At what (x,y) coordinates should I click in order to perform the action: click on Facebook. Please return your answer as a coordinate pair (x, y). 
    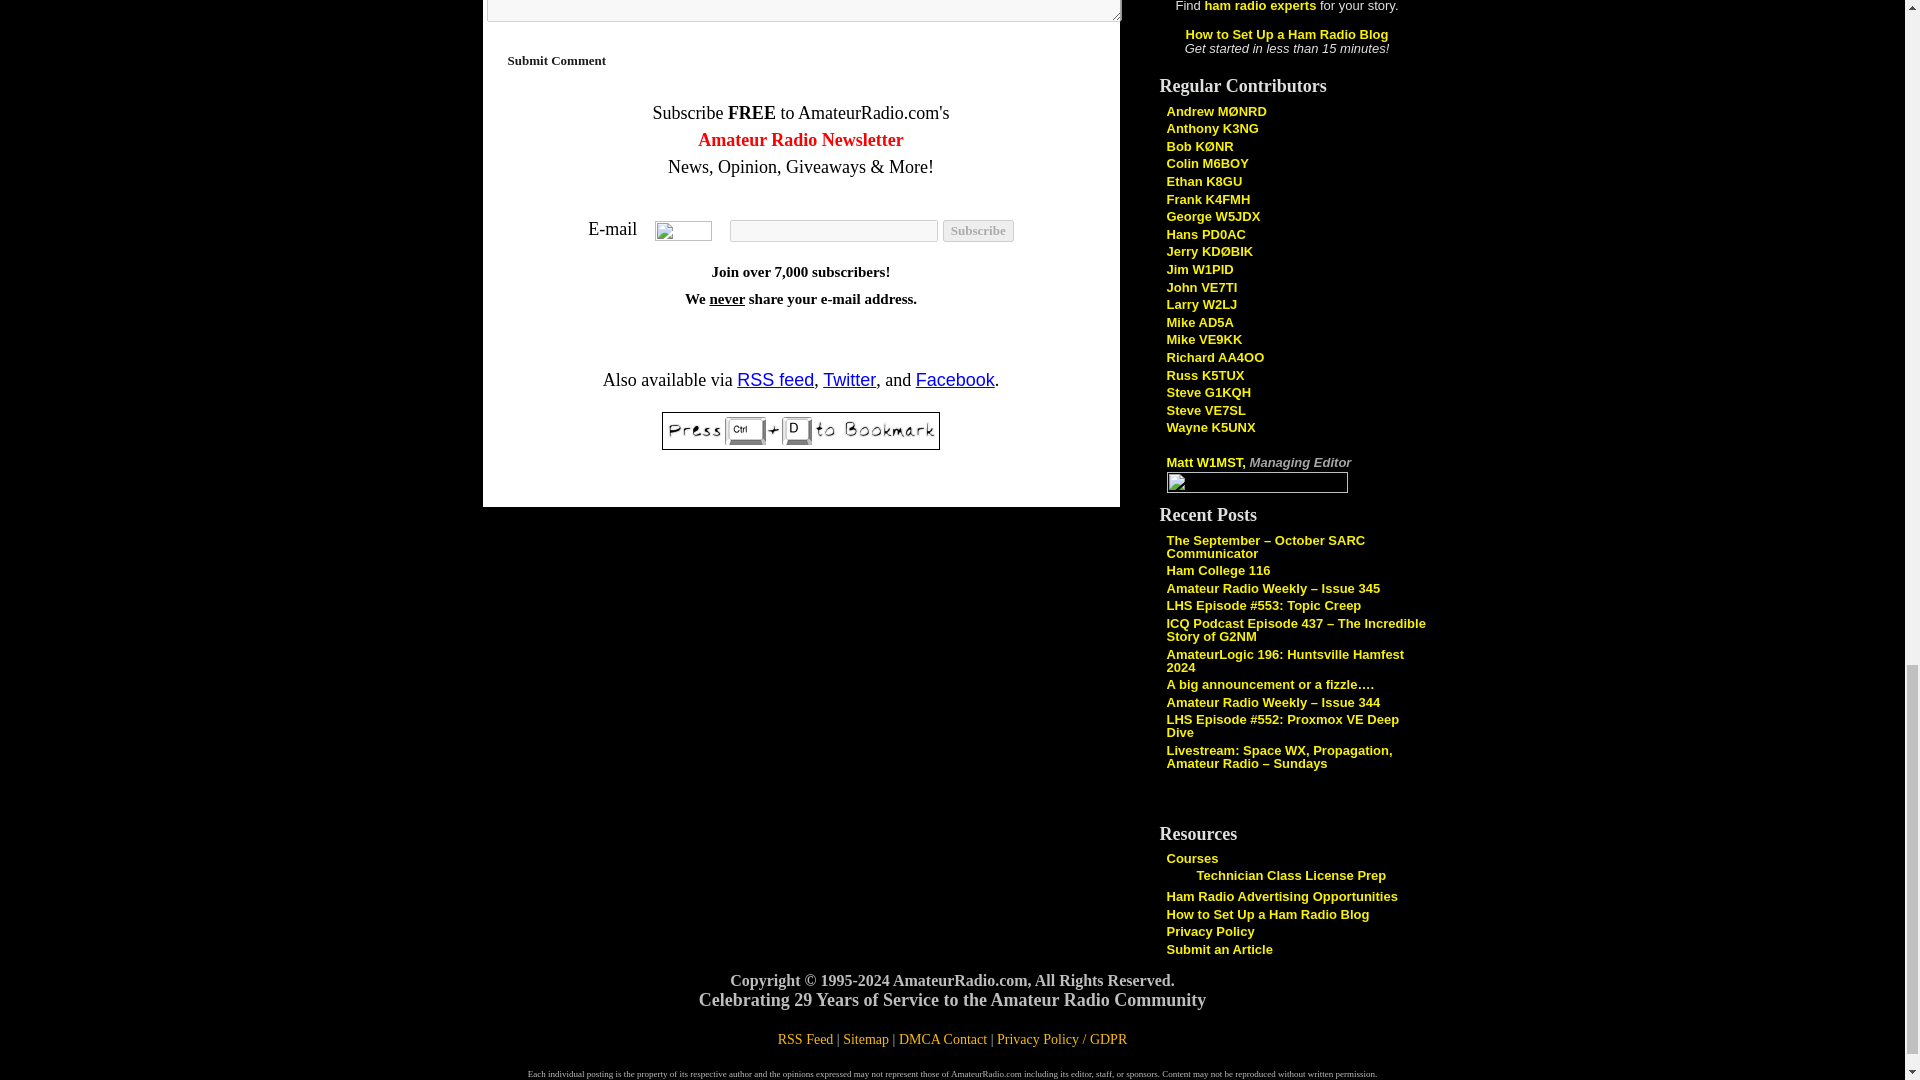
    Looking at the image, I should click on (954, 380).